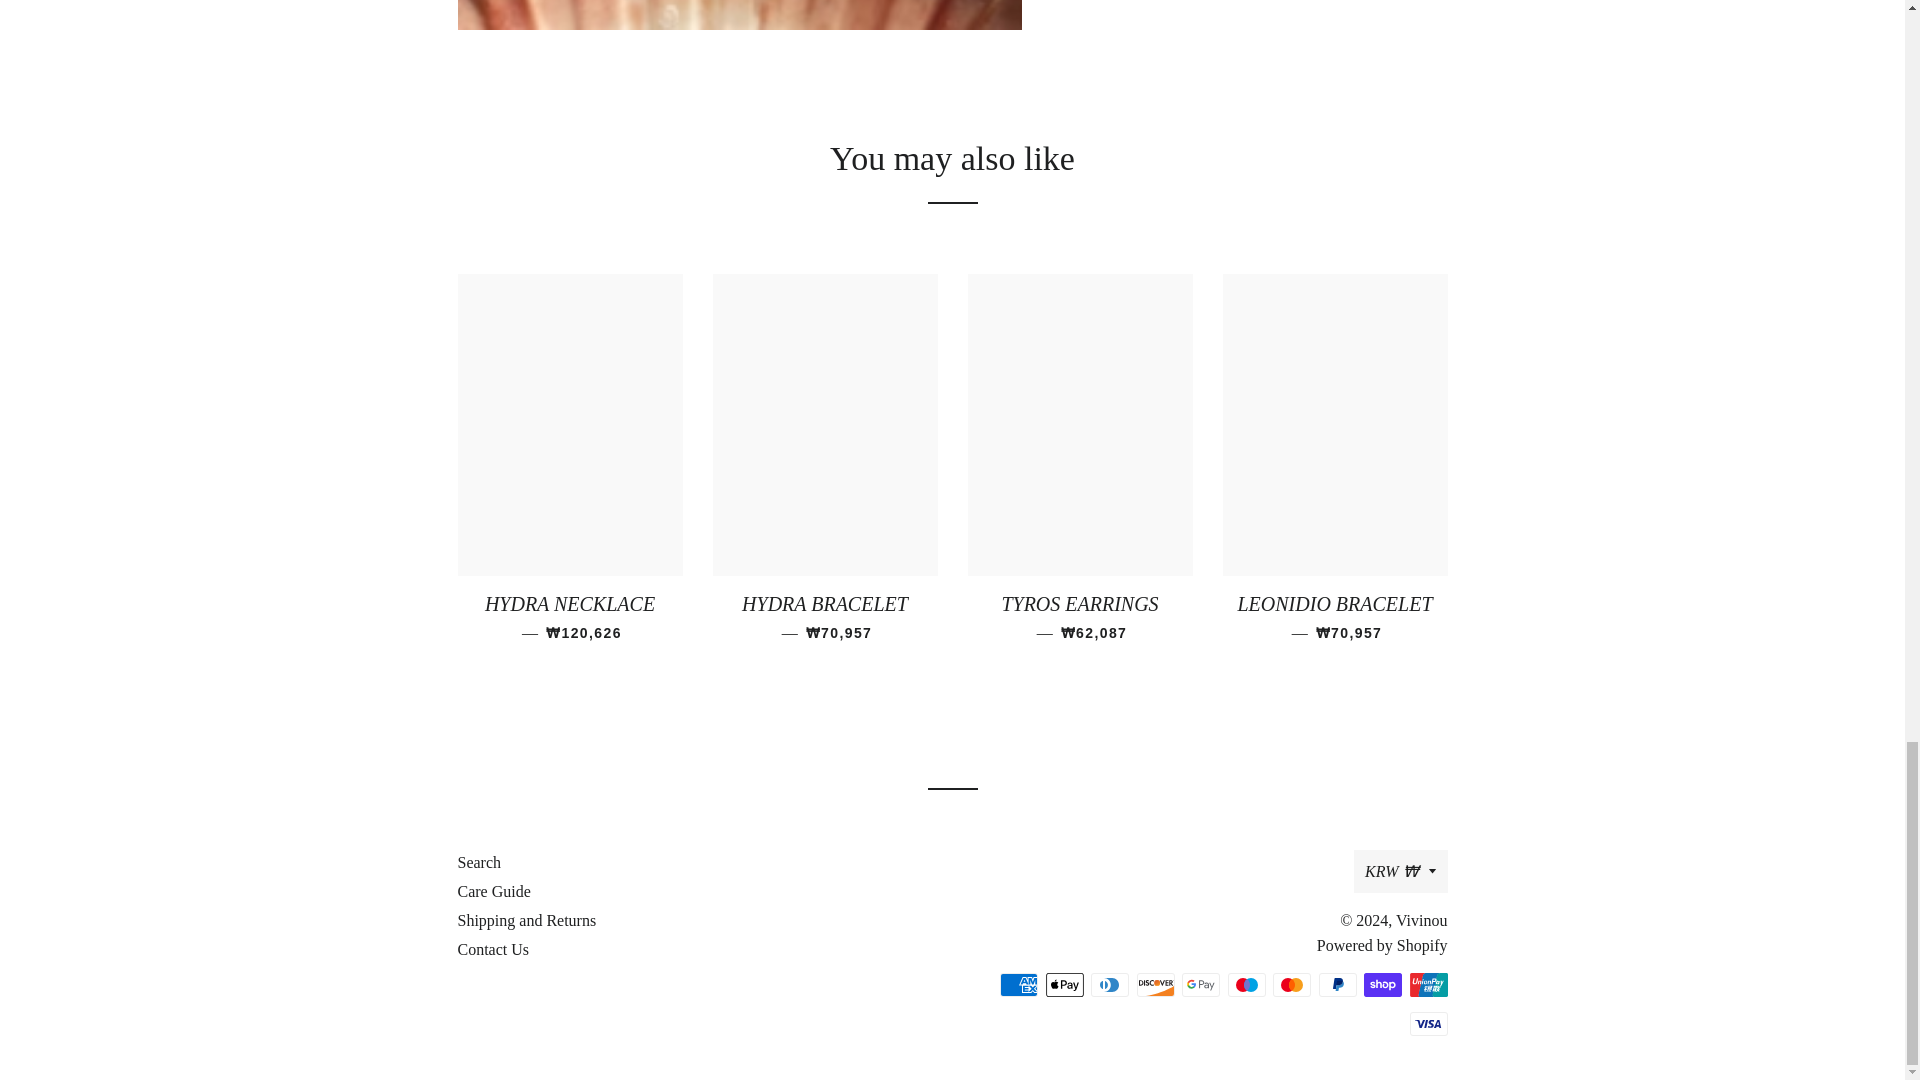  I want to click on Discover, so click(1154, 984).